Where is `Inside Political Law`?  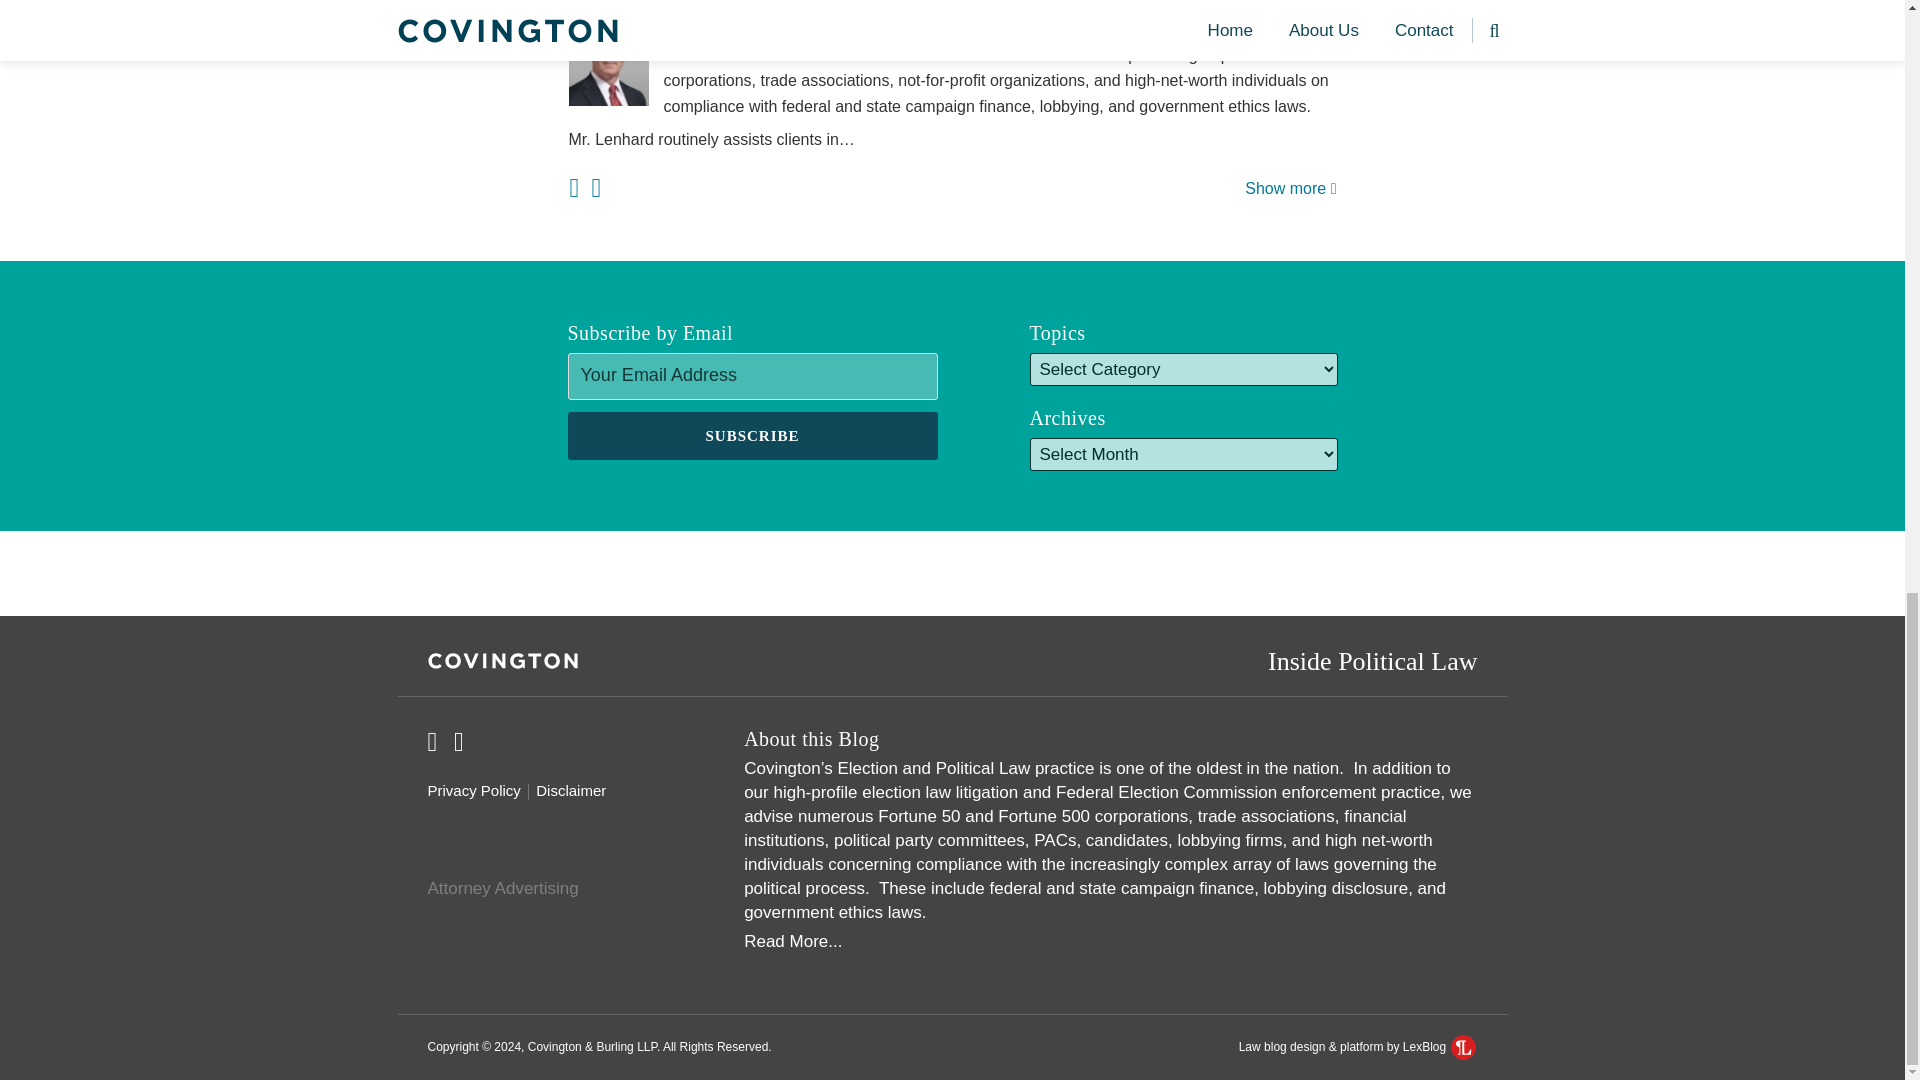 Inside Political Law is located at coordinates (1372, 660).